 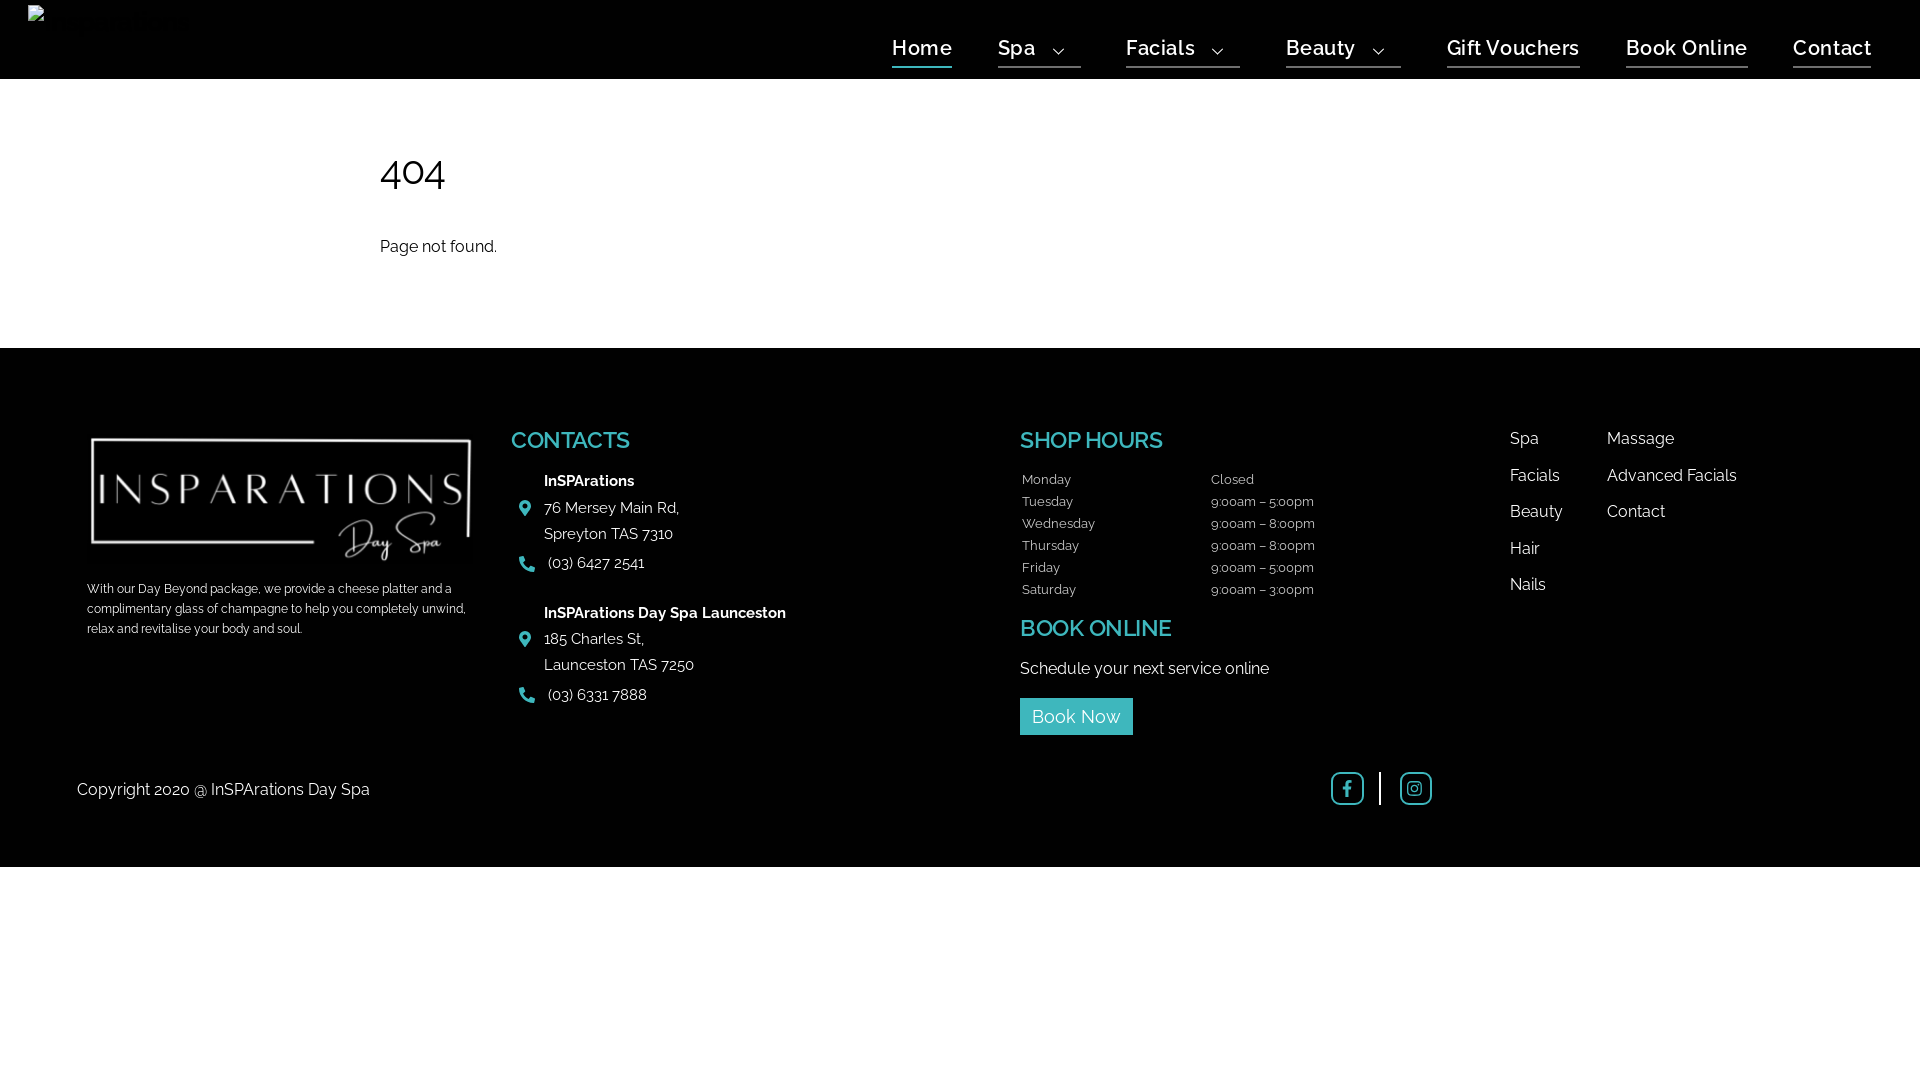 I want to click on Contact, so click(x=1832, y=52).